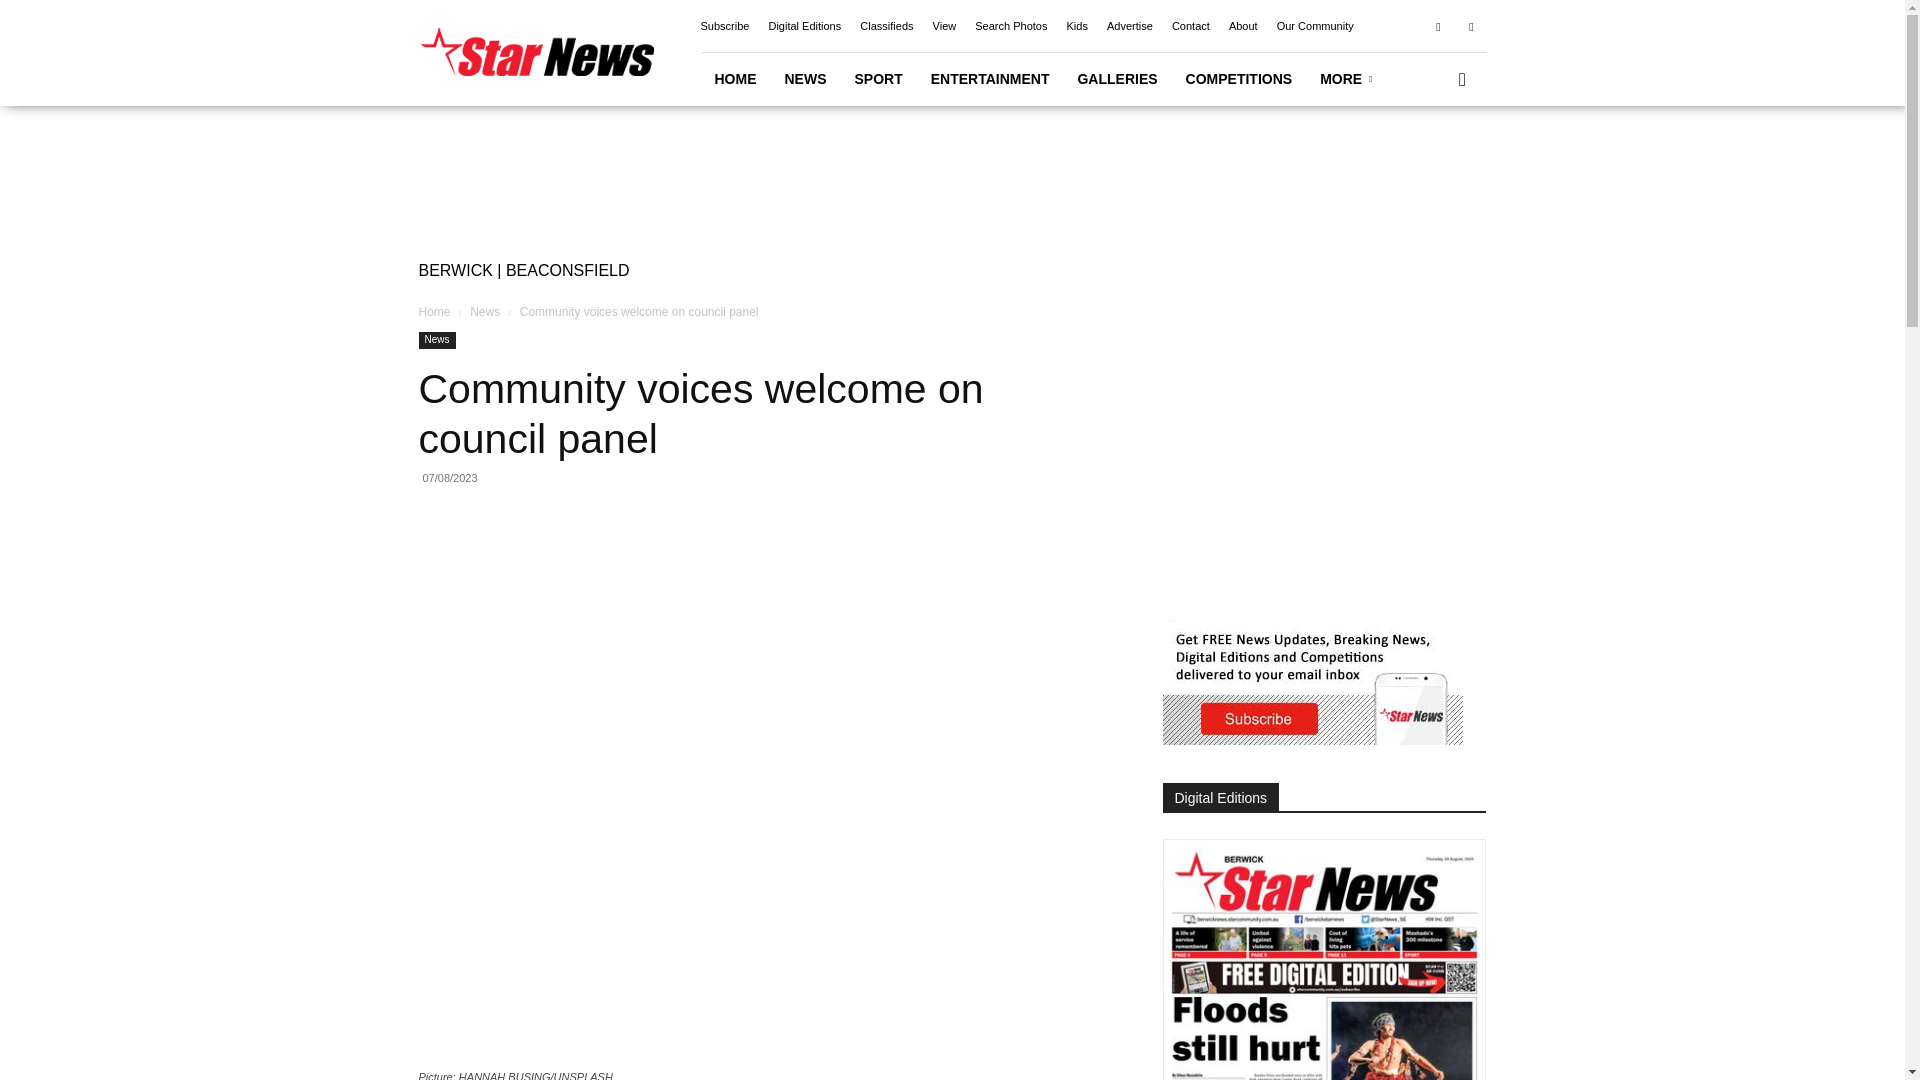  Describe the element at coordinates (1076, 26) in the screenshot. I see `Kids` at that location.